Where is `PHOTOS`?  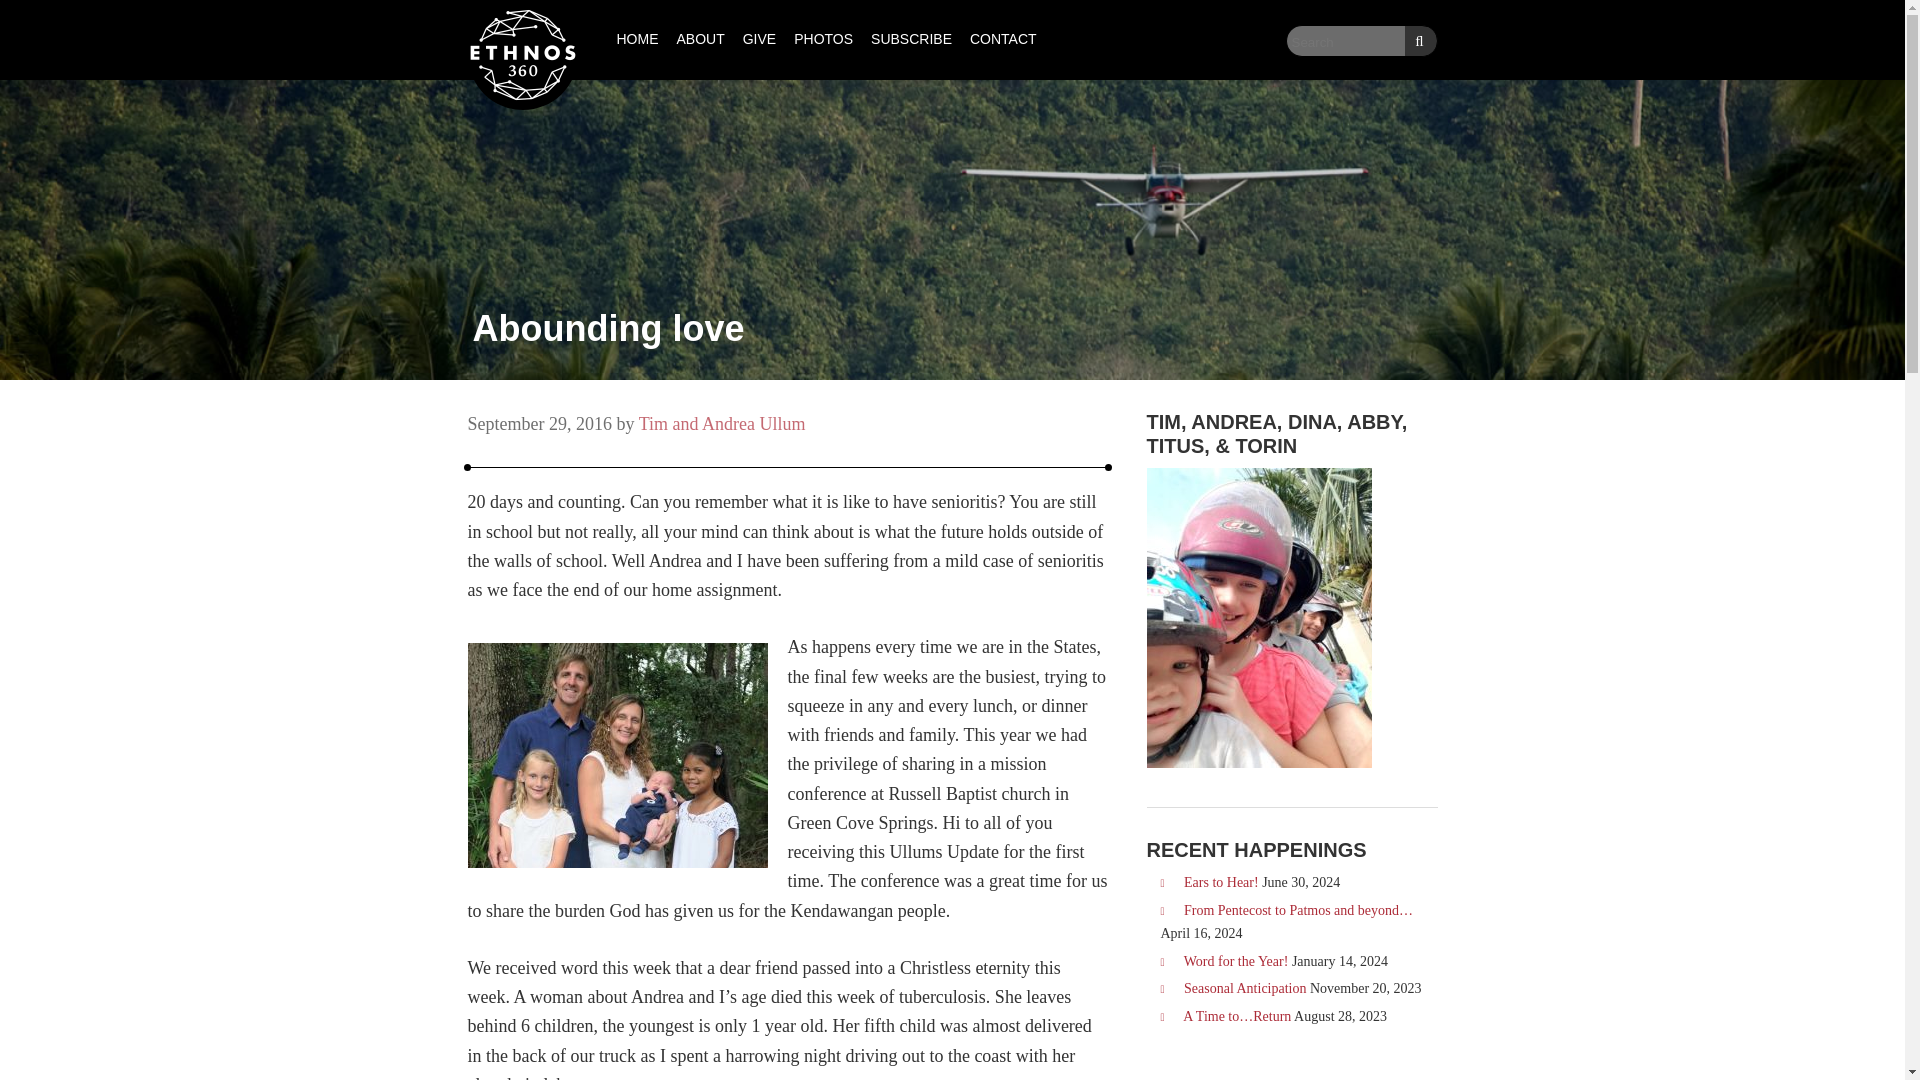 PHOTOS is located at coordinates (824, 40).